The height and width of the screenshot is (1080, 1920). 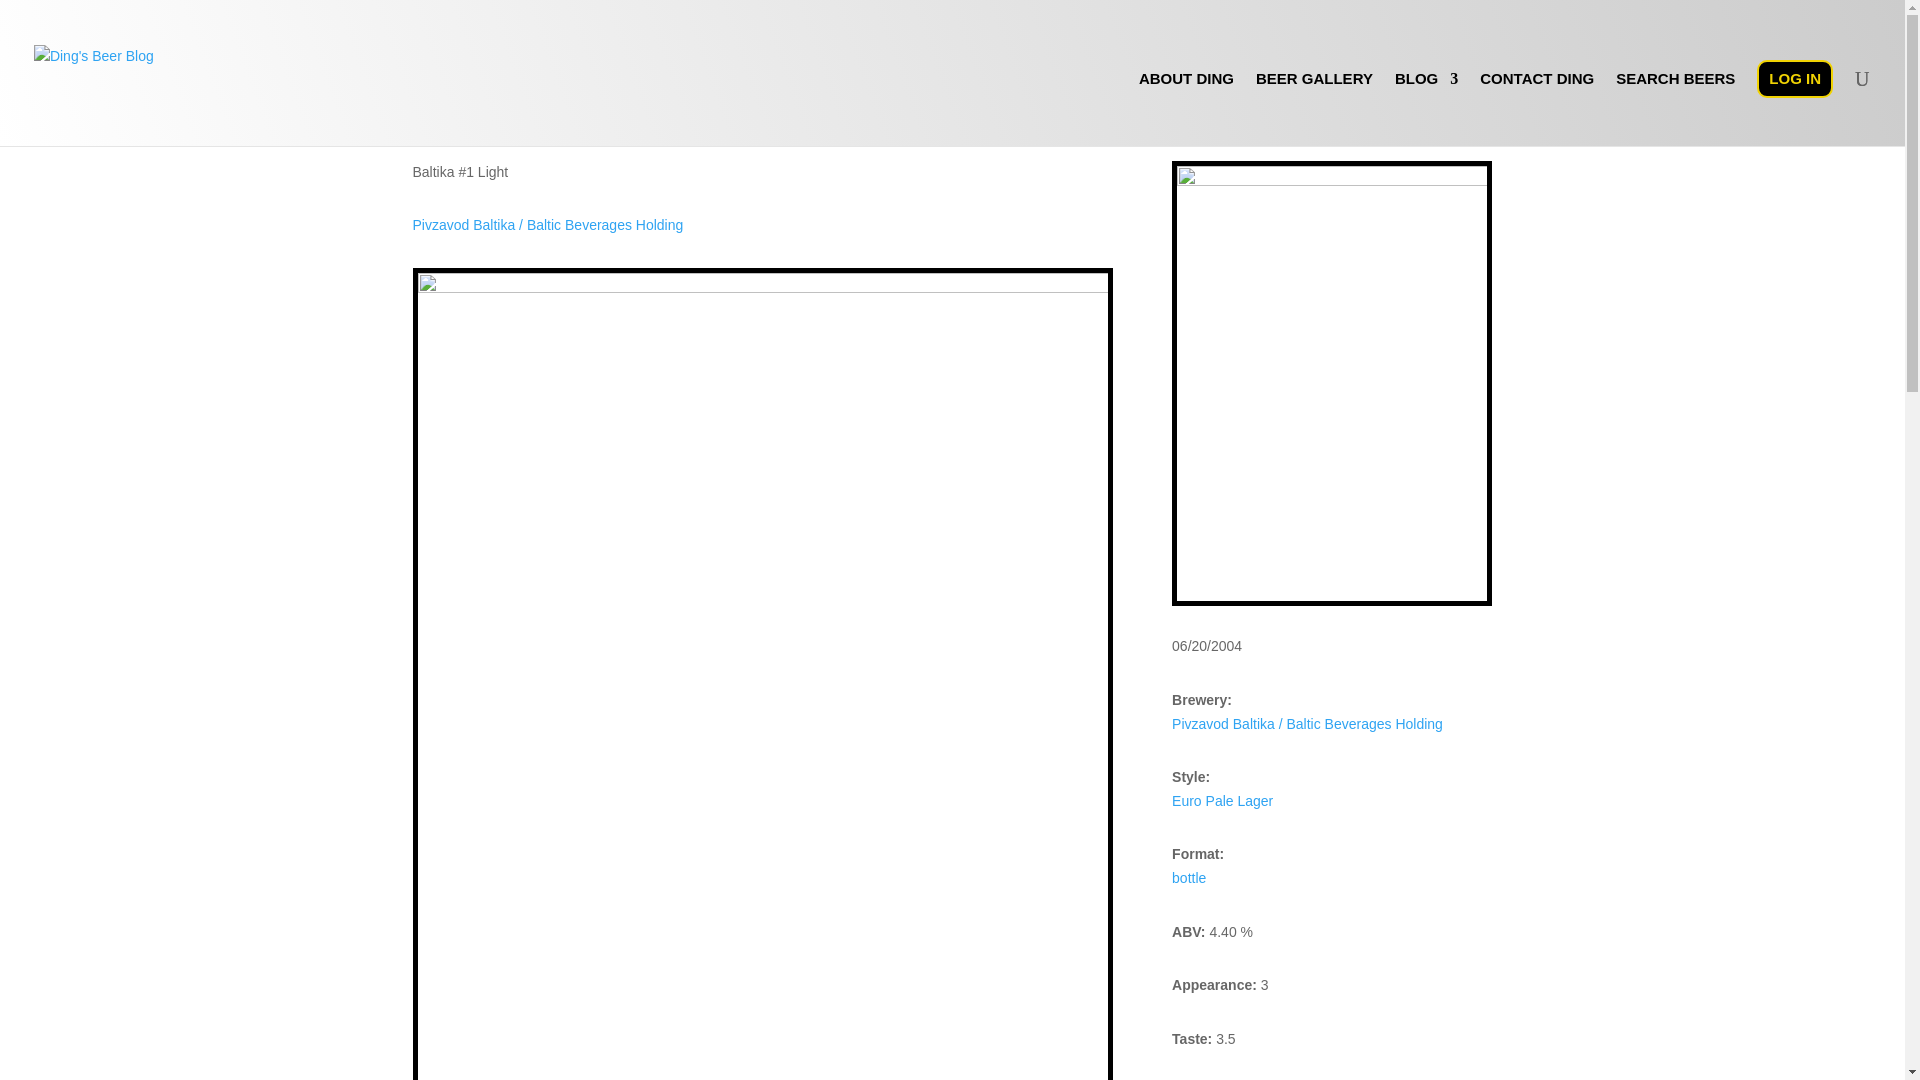 What do you see at coordinates (1794, 79) in the screenshot?
I see `LOG IN` at bounding box center [1794, 79].